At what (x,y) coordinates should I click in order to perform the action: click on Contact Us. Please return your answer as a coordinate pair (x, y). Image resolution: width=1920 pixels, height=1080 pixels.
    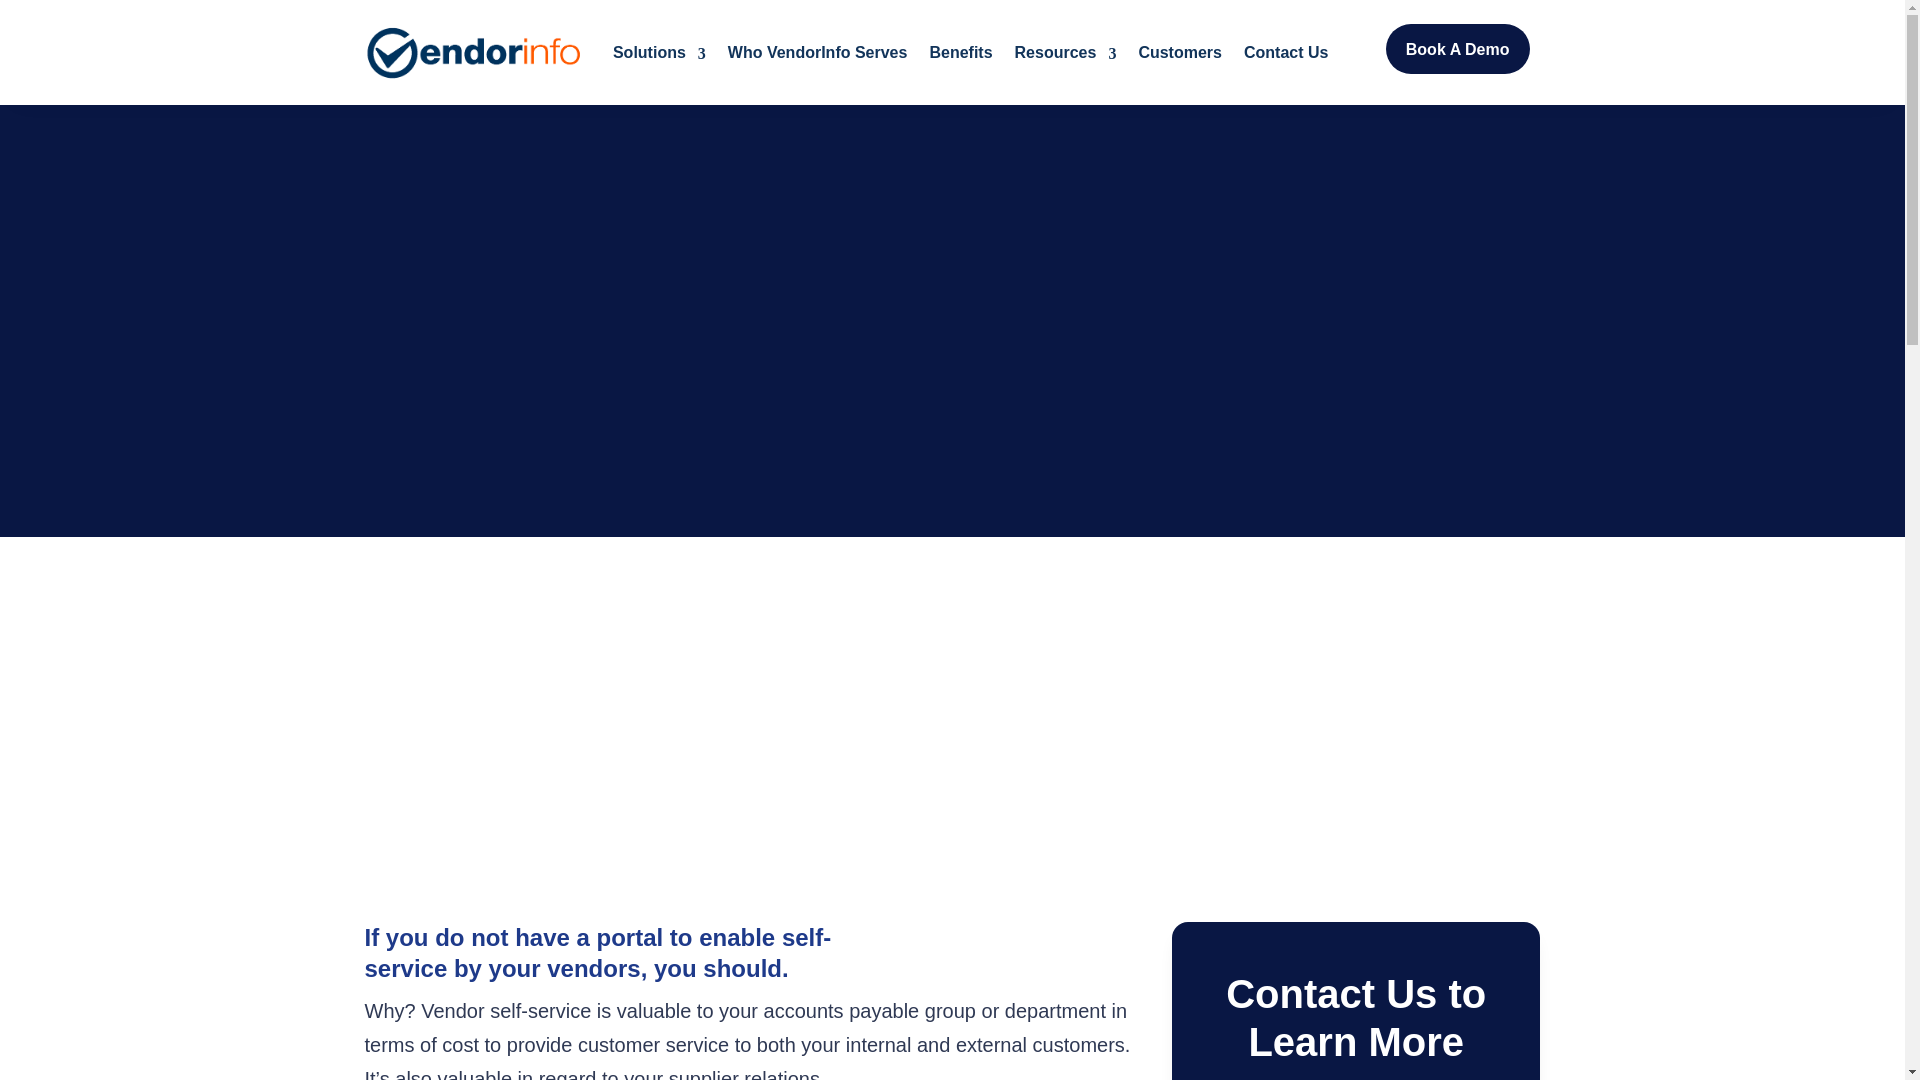
    Looking at the image, I should click on (1286, 52).